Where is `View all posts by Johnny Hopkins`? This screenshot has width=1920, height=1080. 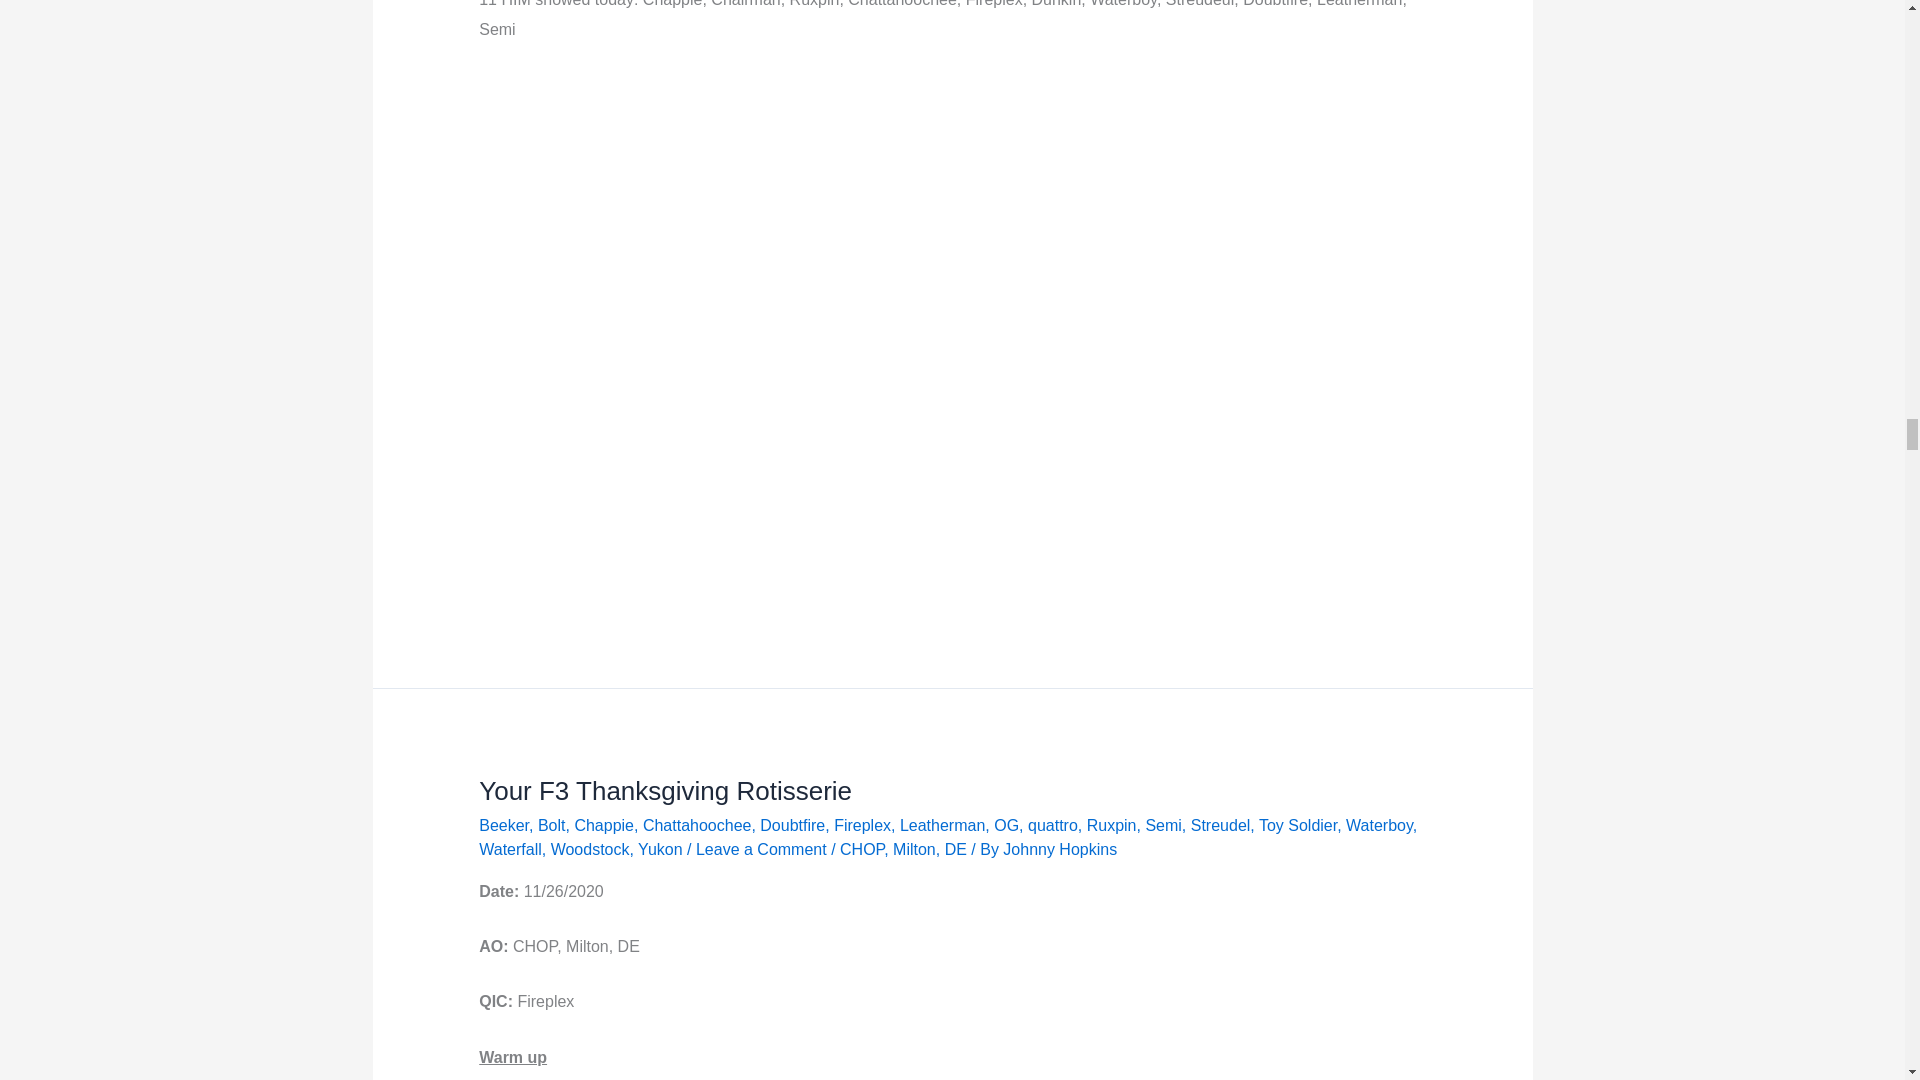
View all posts by Johnny Hopkins is located at coordinates (1060, 849).